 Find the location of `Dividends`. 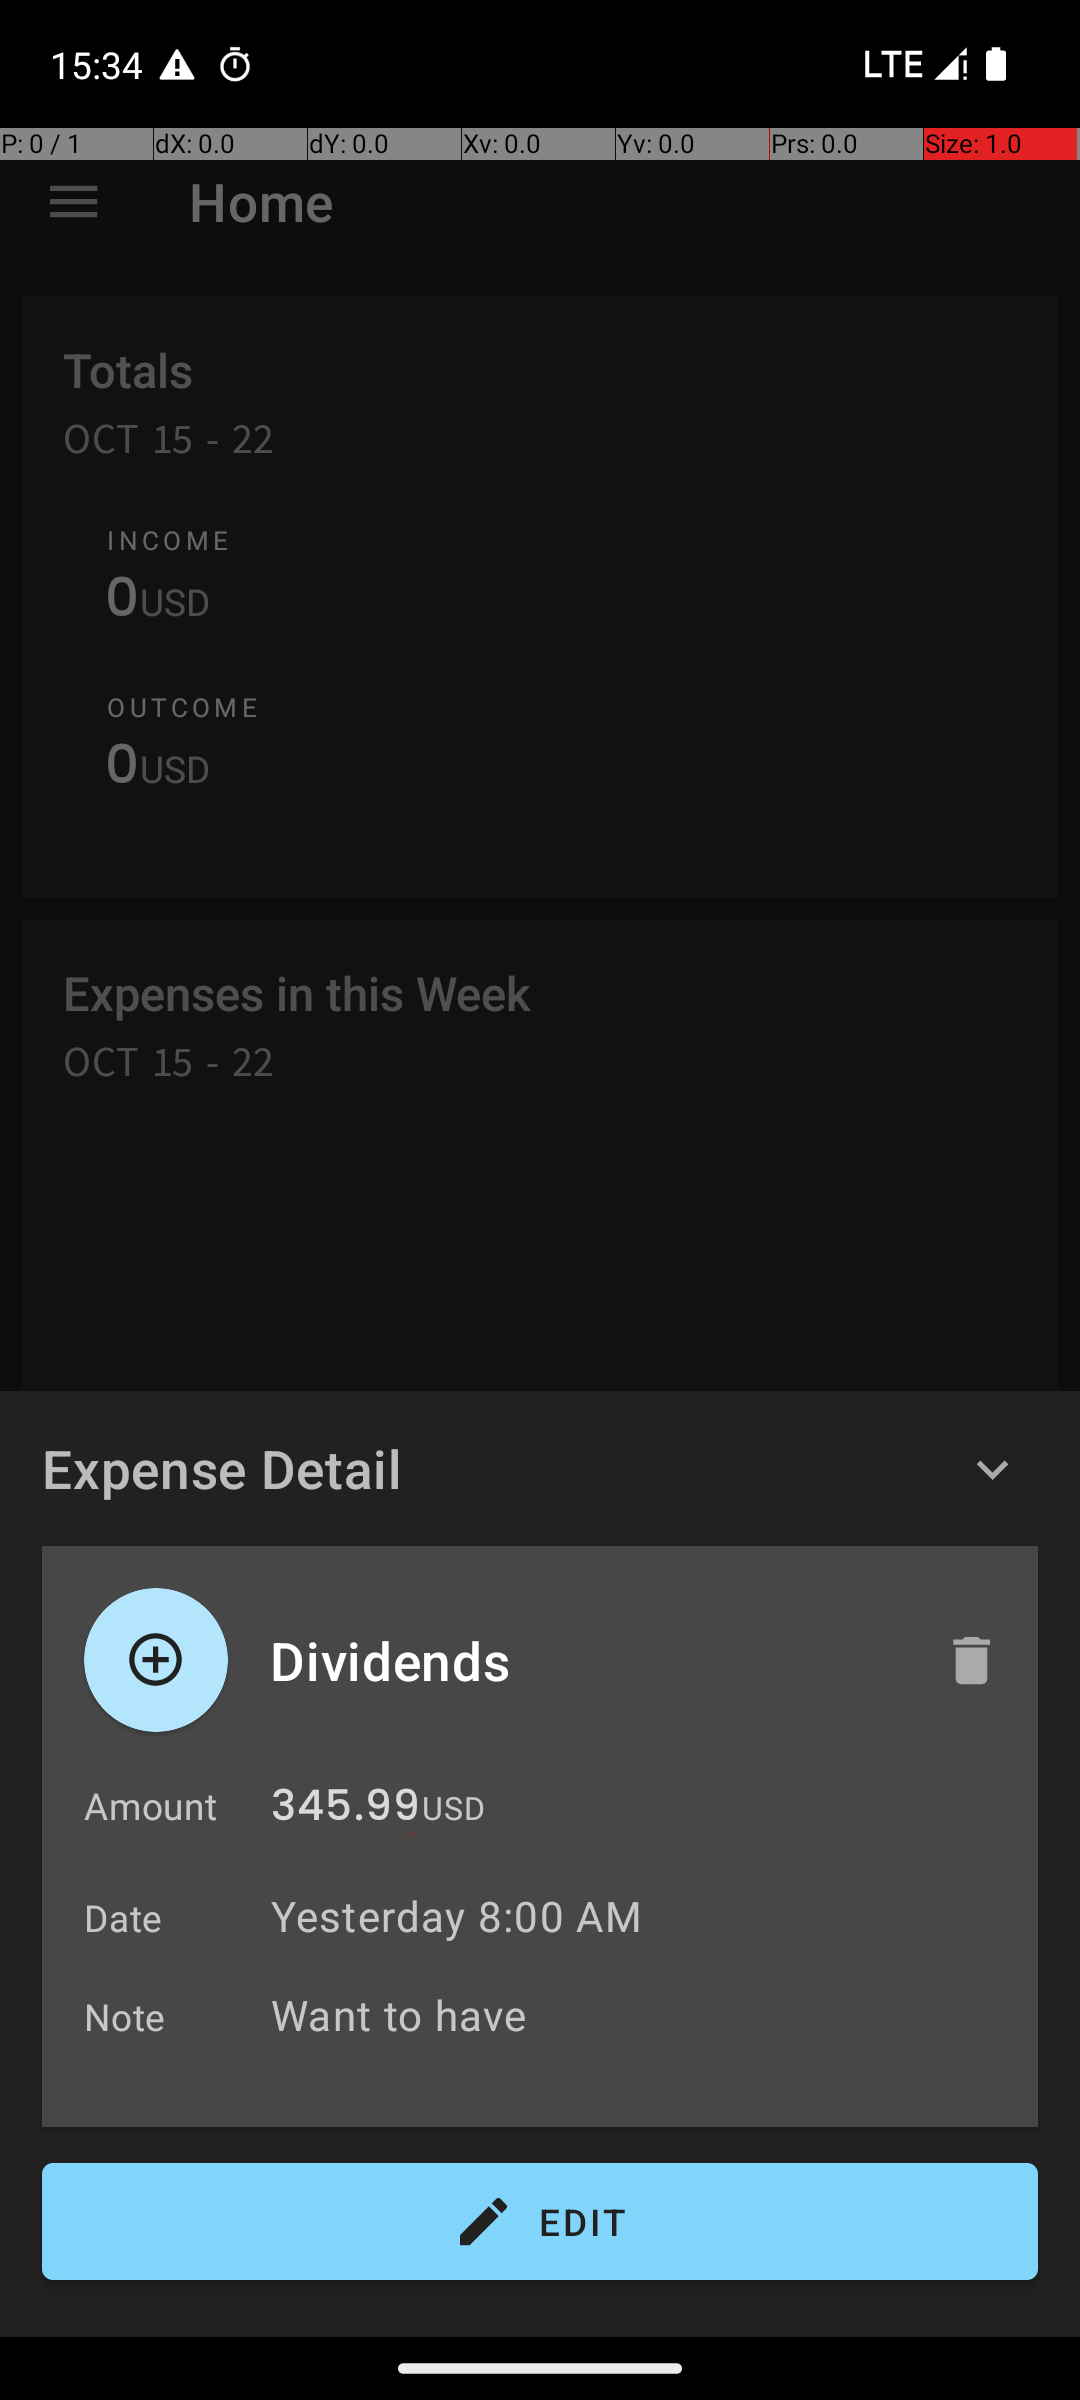

Dividends is located at coordinates (587, 1660).